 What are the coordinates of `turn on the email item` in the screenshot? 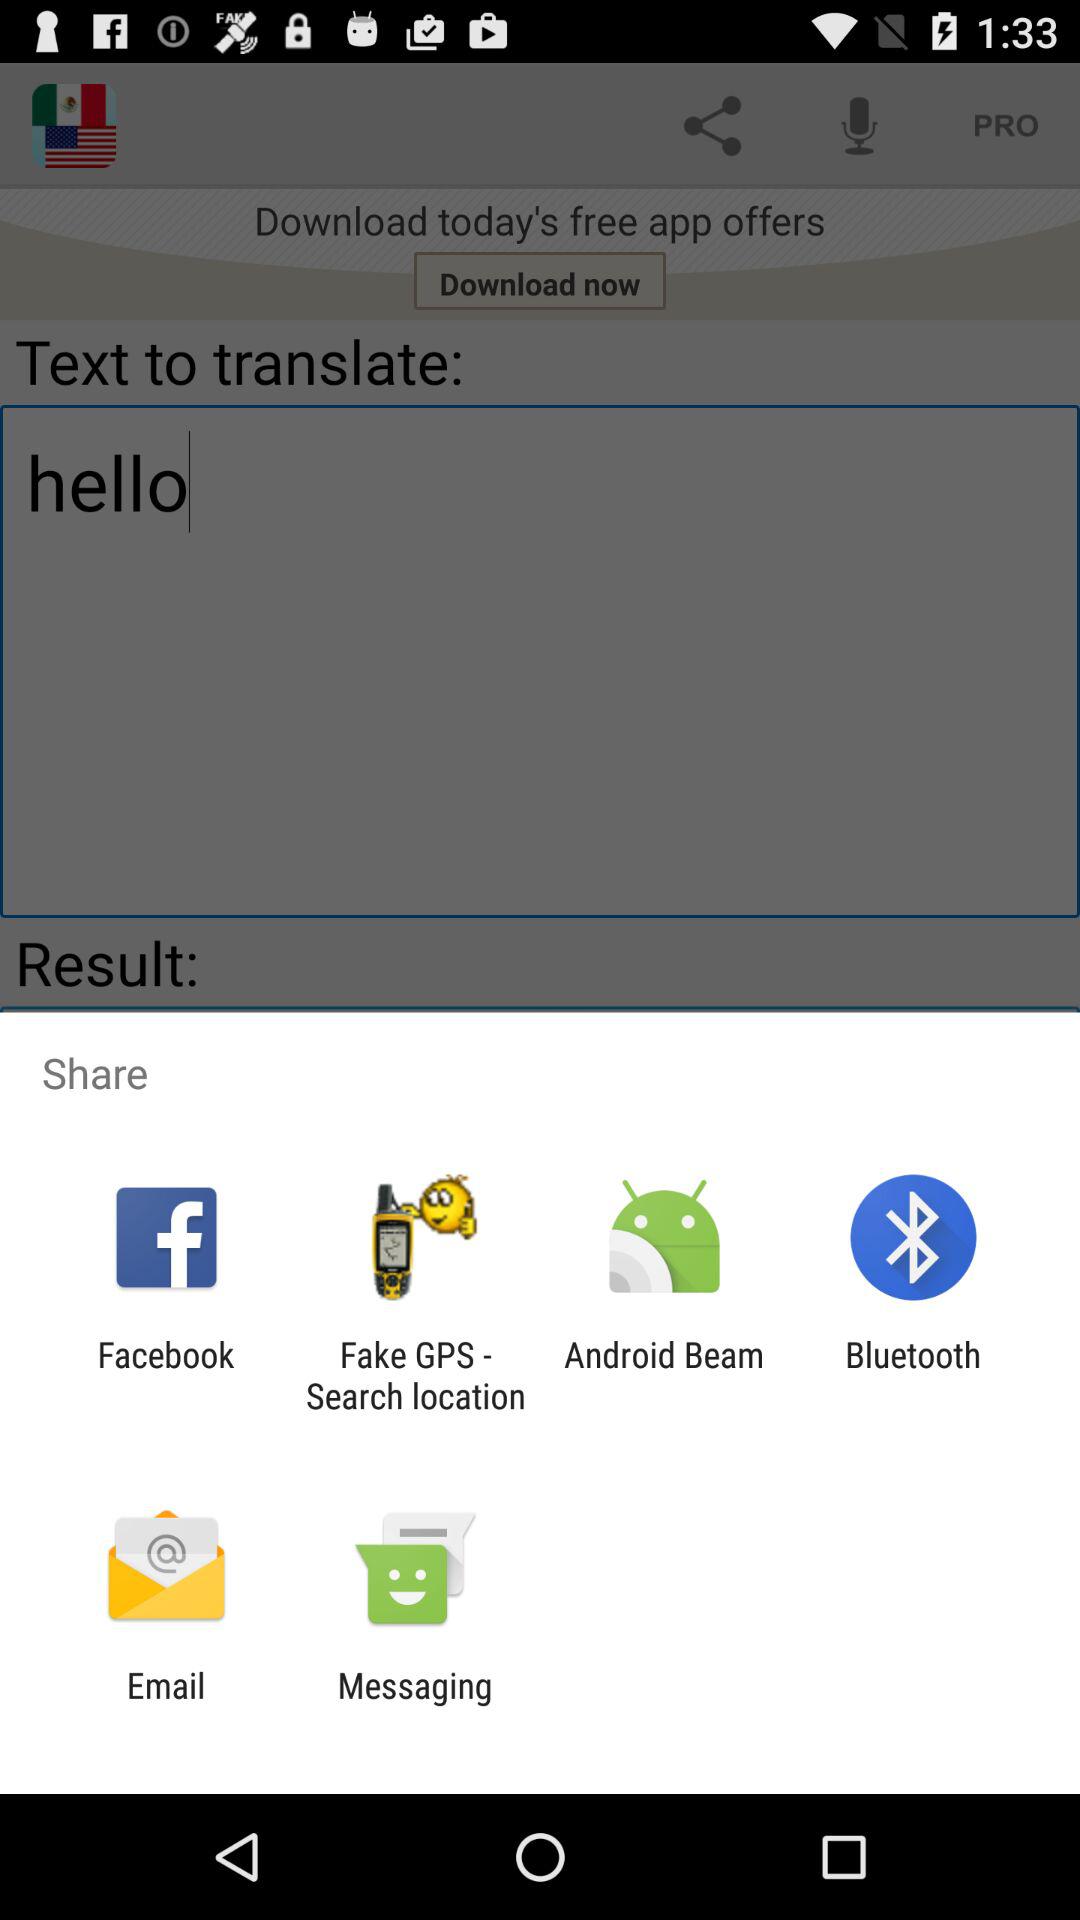 It's located at (166, 1706).